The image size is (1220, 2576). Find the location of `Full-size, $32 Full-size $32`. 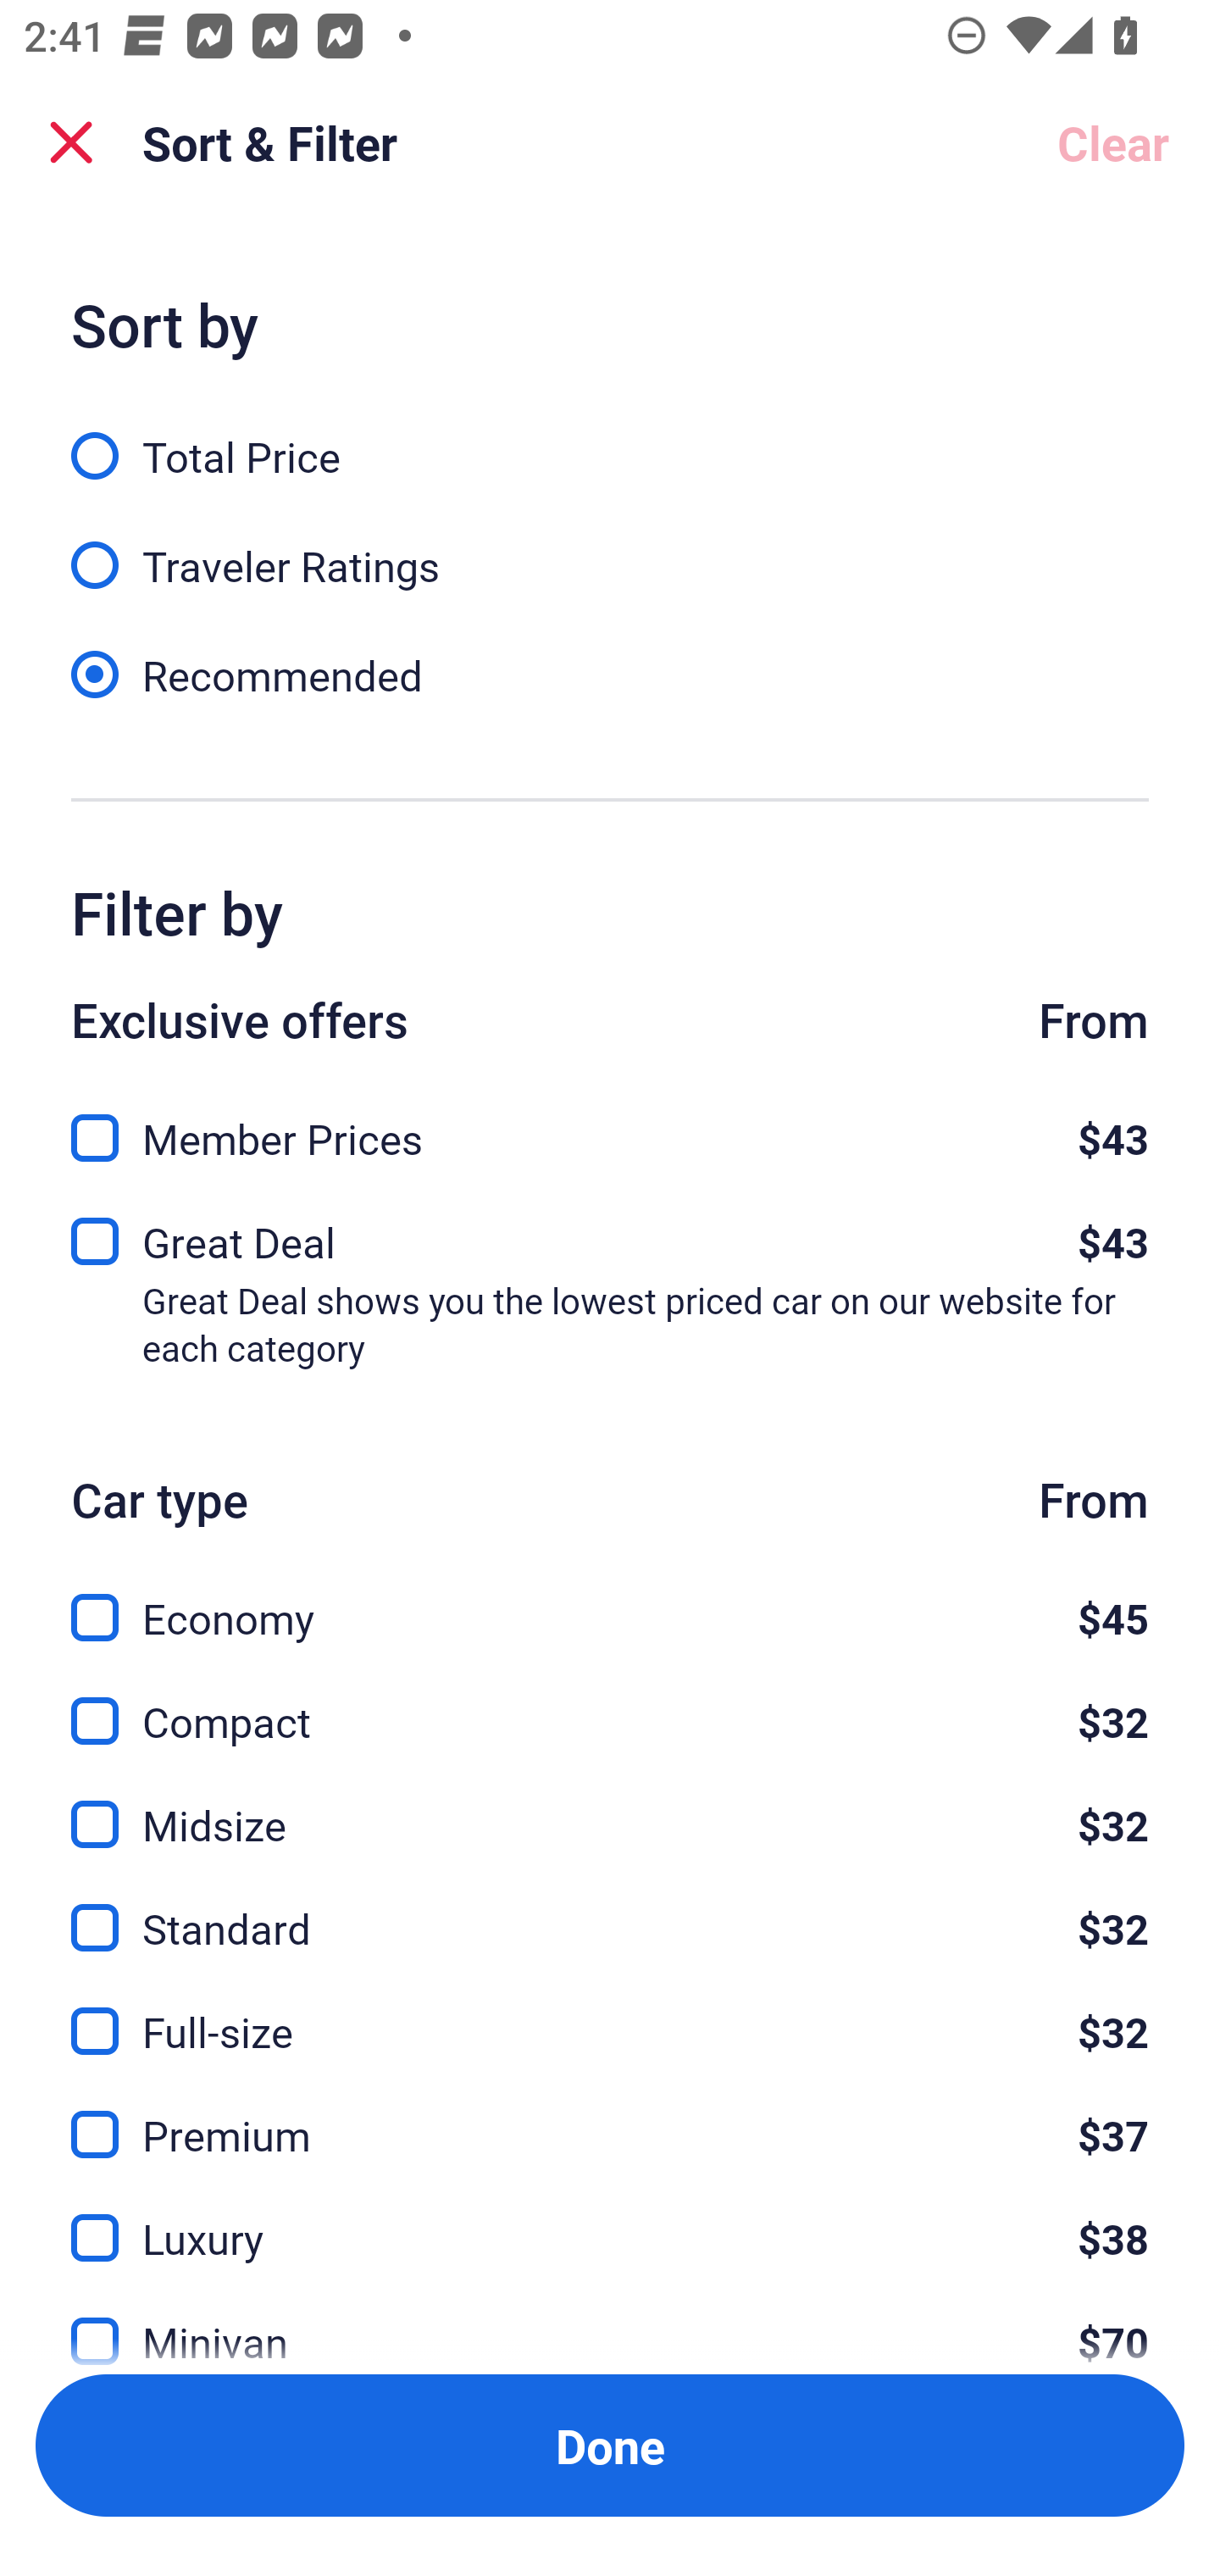

Full-size, $32 Full-size $32 is located at coordinates (610, 2012).